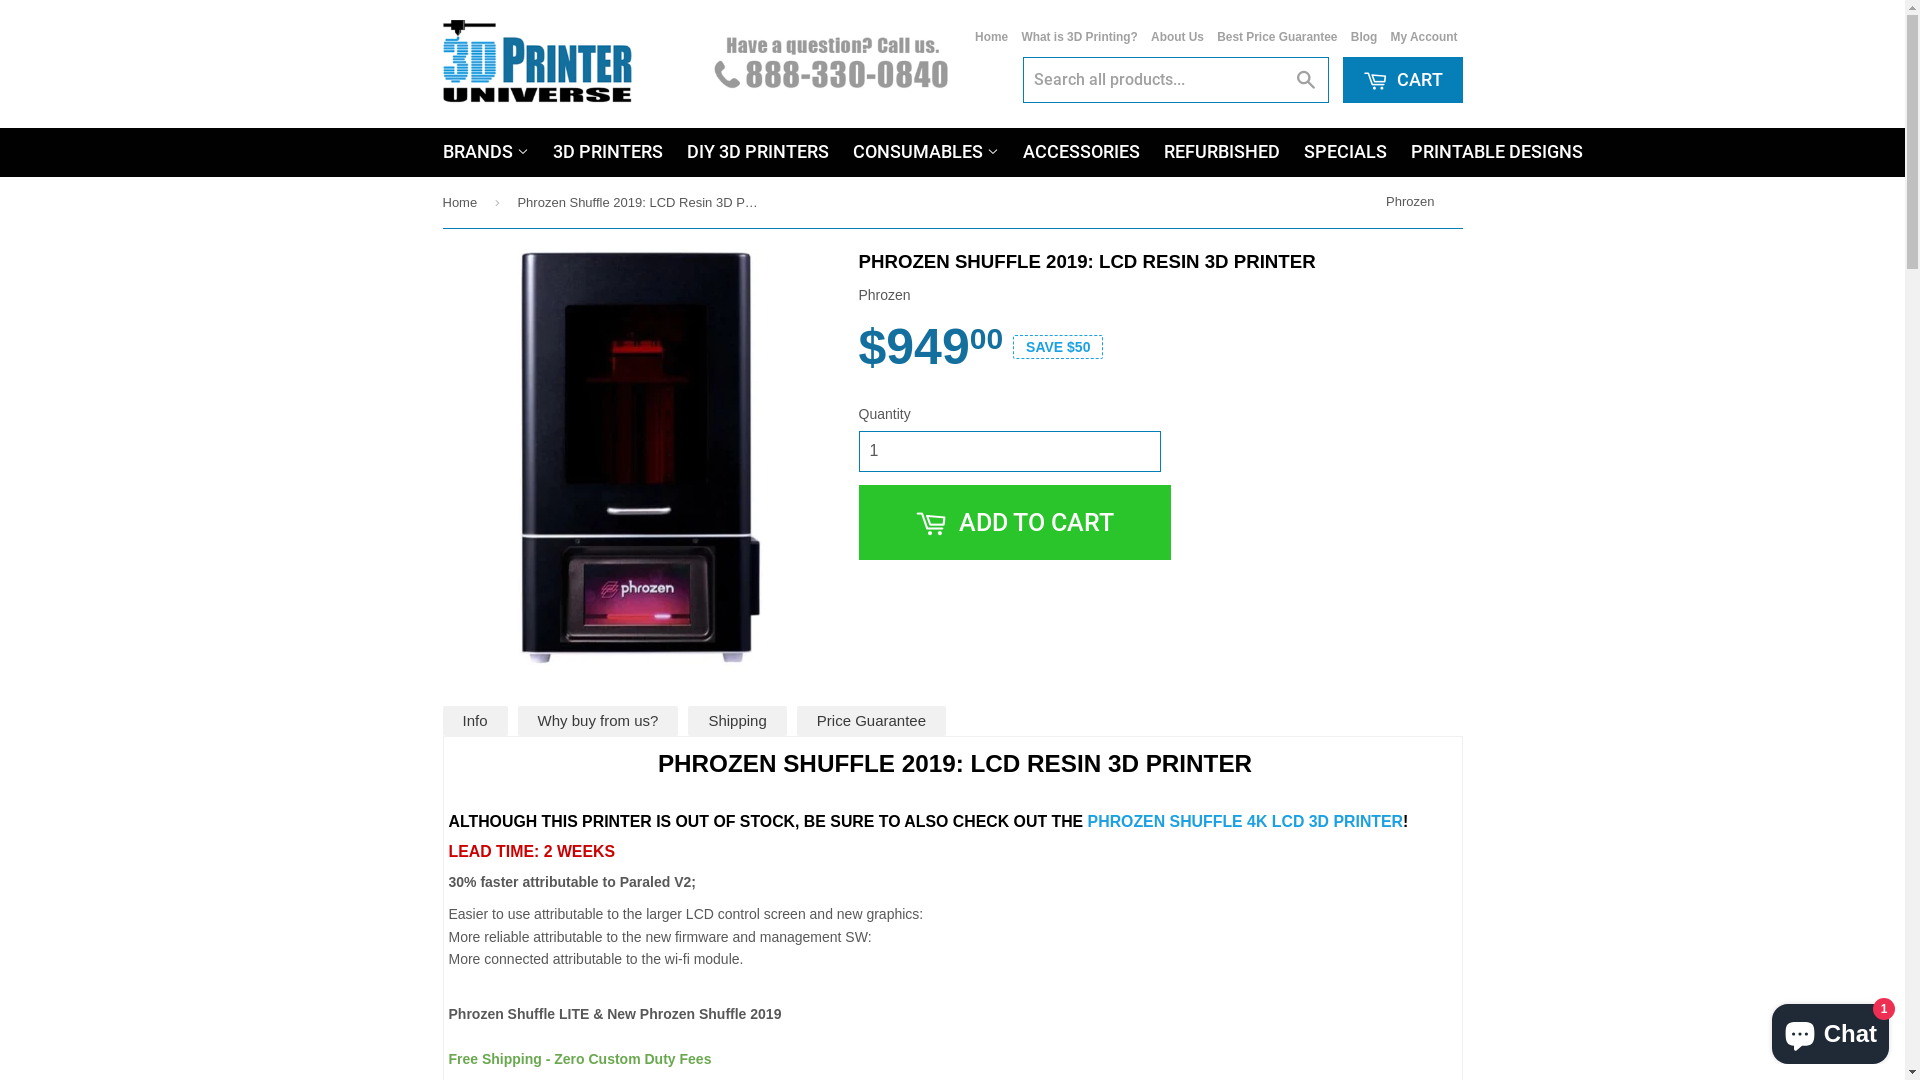 The height and width of the screenshot is (1080, 1920). Describe the element at coordinates (992, 37) in the screenshot. I see `Home` at that location.